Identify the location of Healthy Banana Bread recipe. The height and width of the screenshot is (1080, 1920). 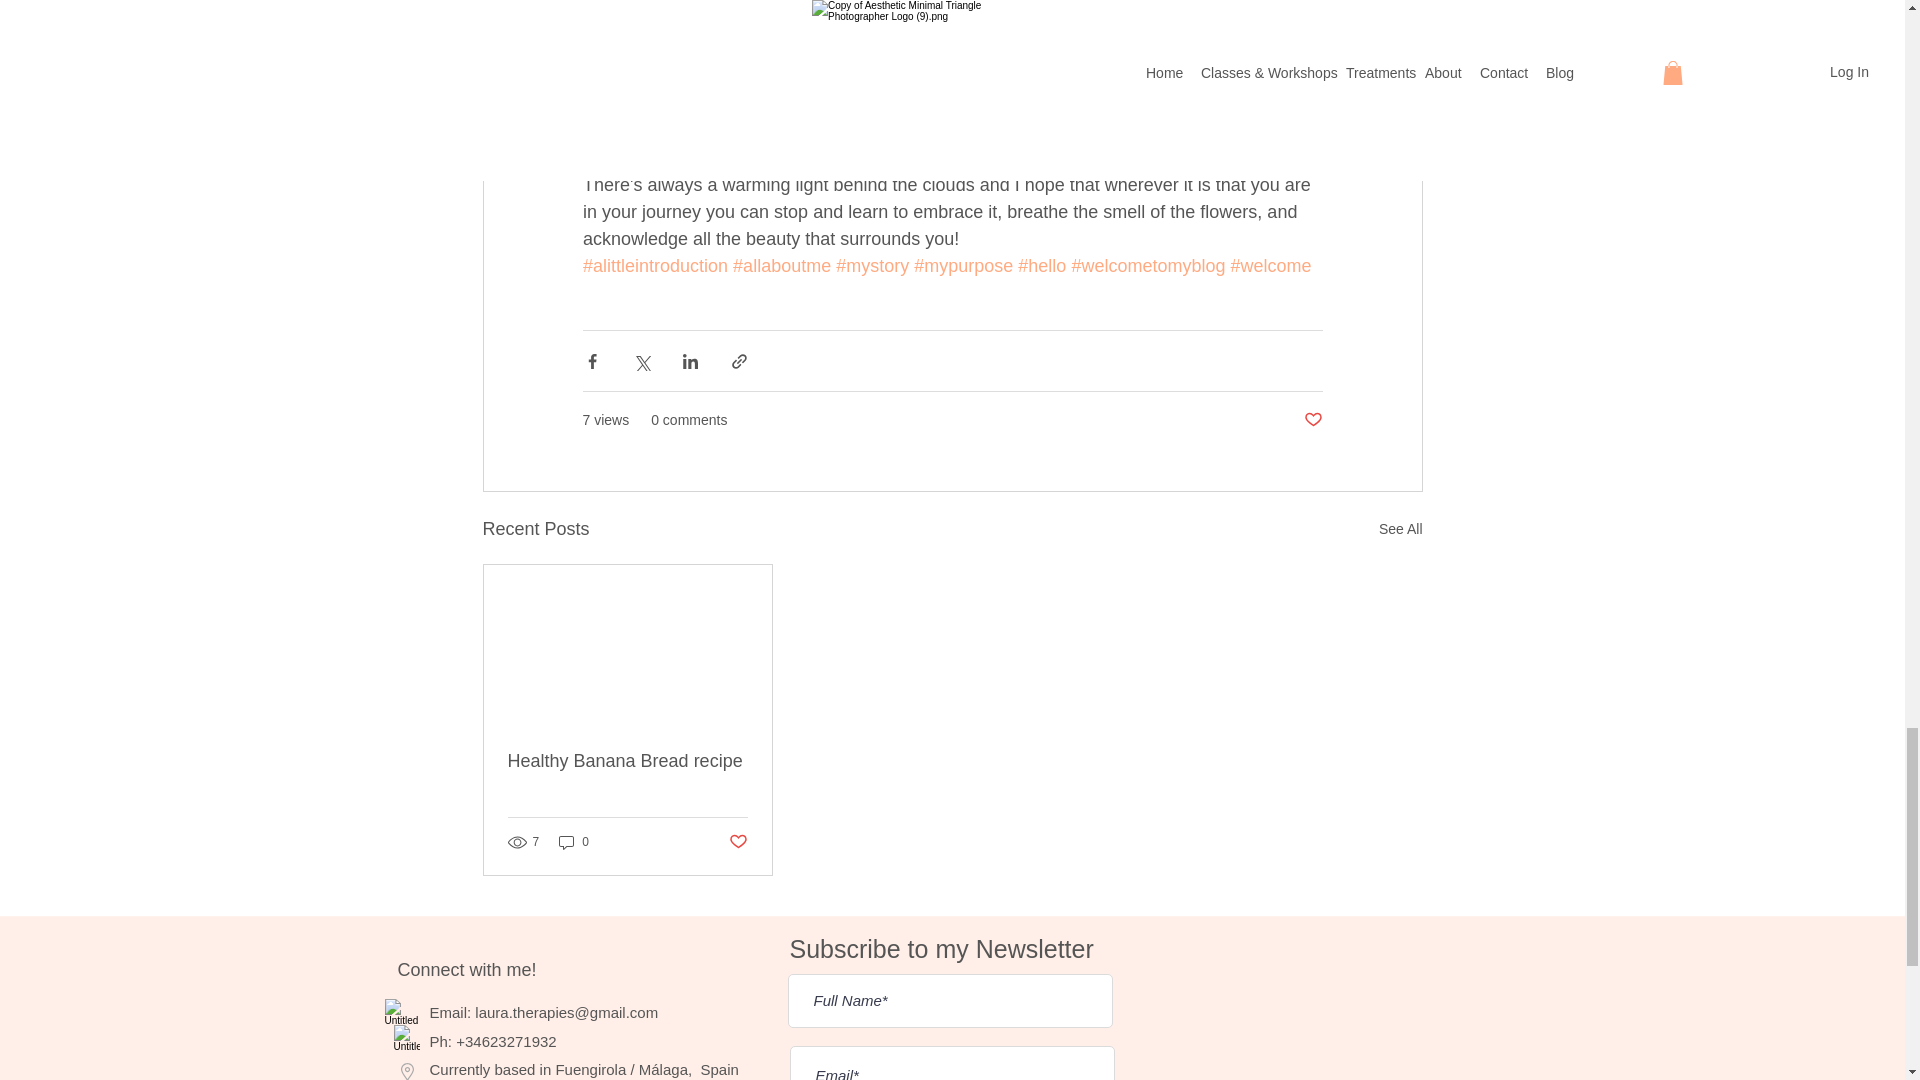
(628, 761).